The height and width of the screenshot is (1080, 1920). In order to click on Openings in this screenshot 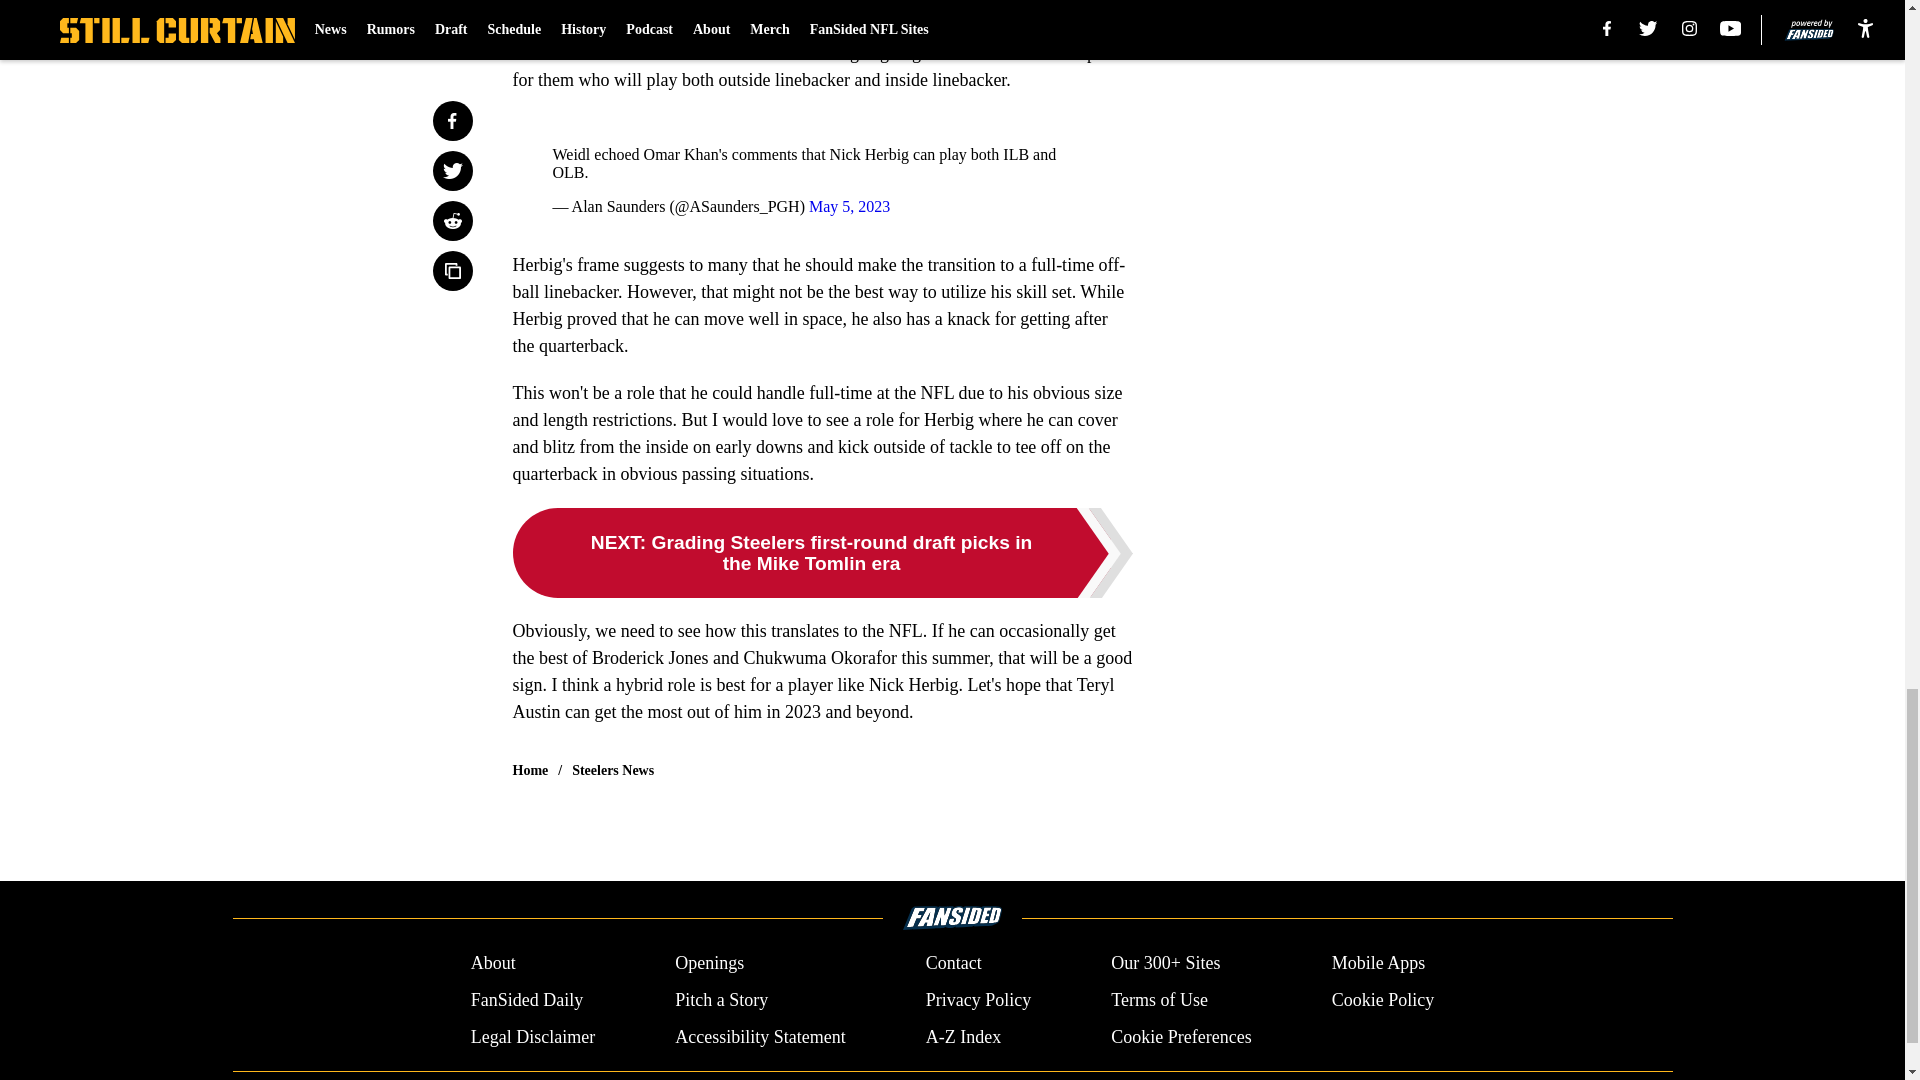, I will do `click(710, 964)`.